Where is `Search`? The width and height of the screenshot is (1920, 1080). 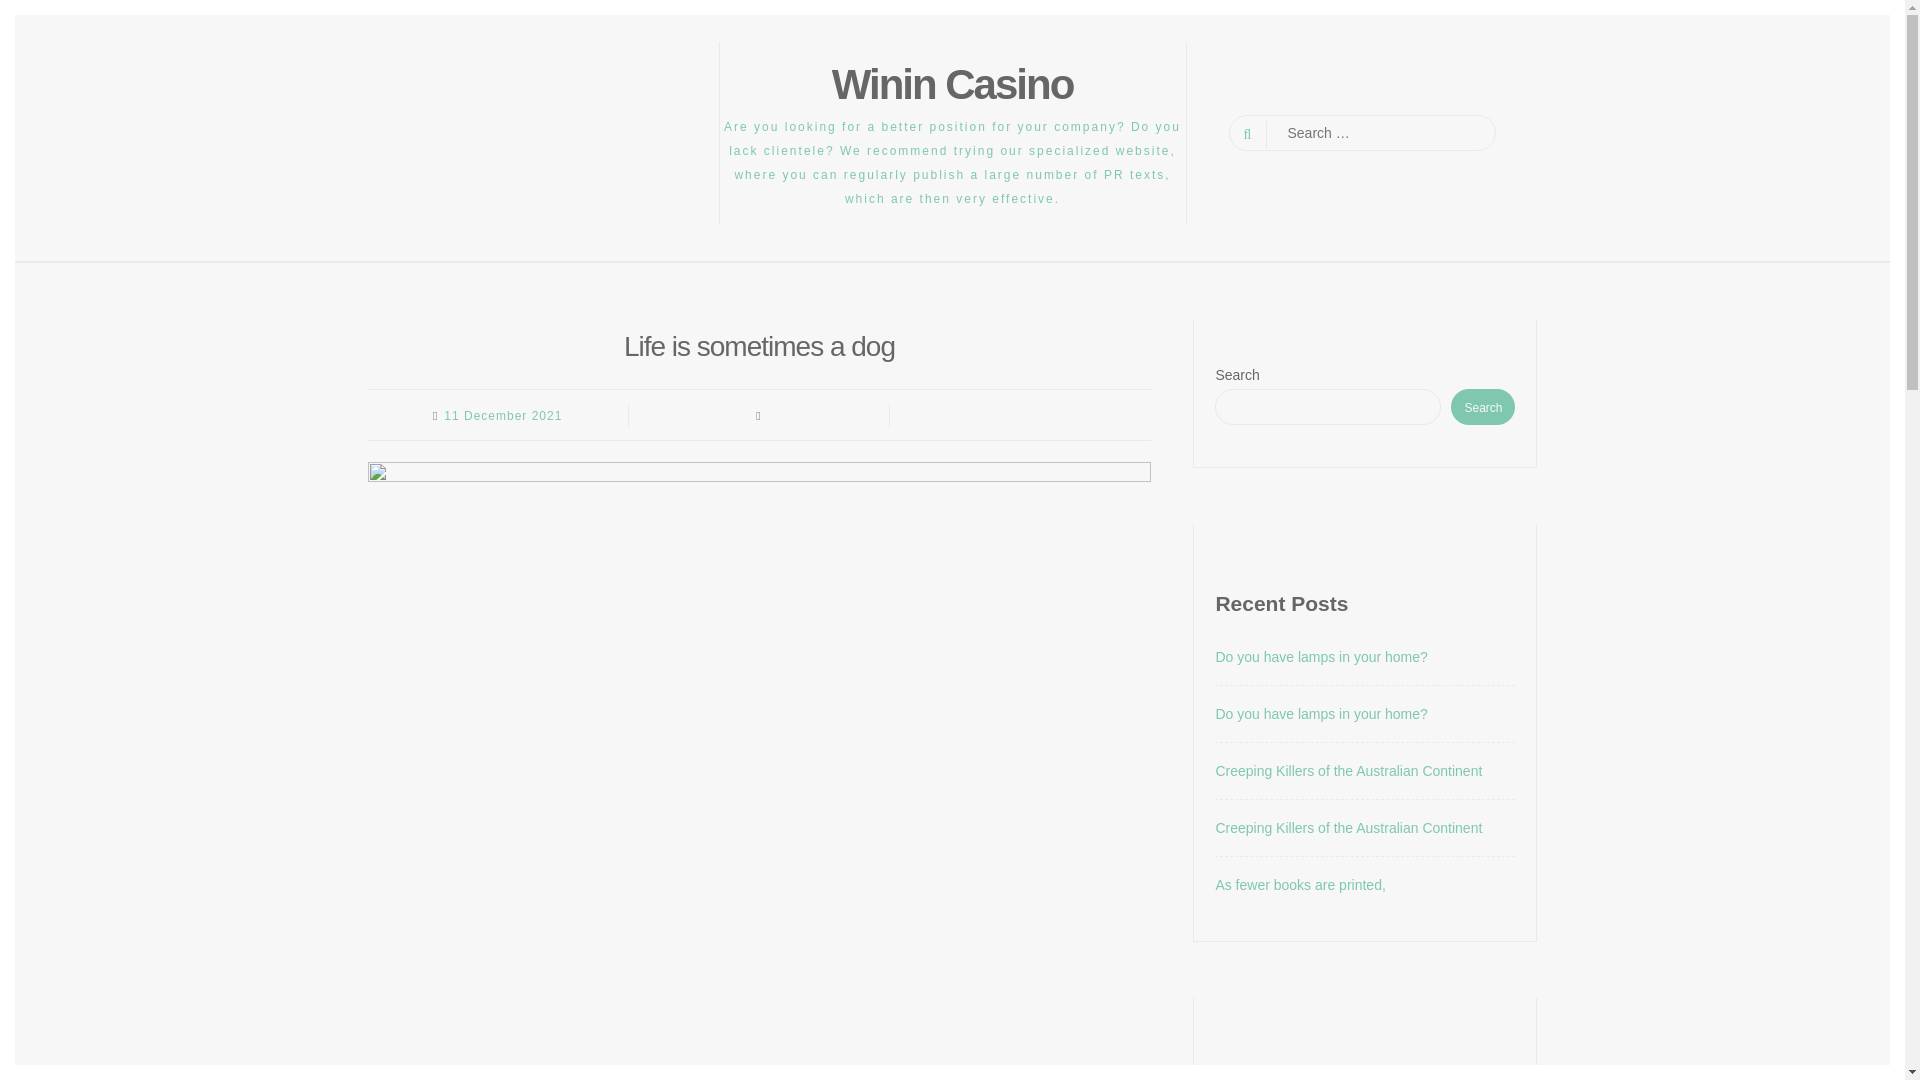 Search is located at coordinates (32, 12).